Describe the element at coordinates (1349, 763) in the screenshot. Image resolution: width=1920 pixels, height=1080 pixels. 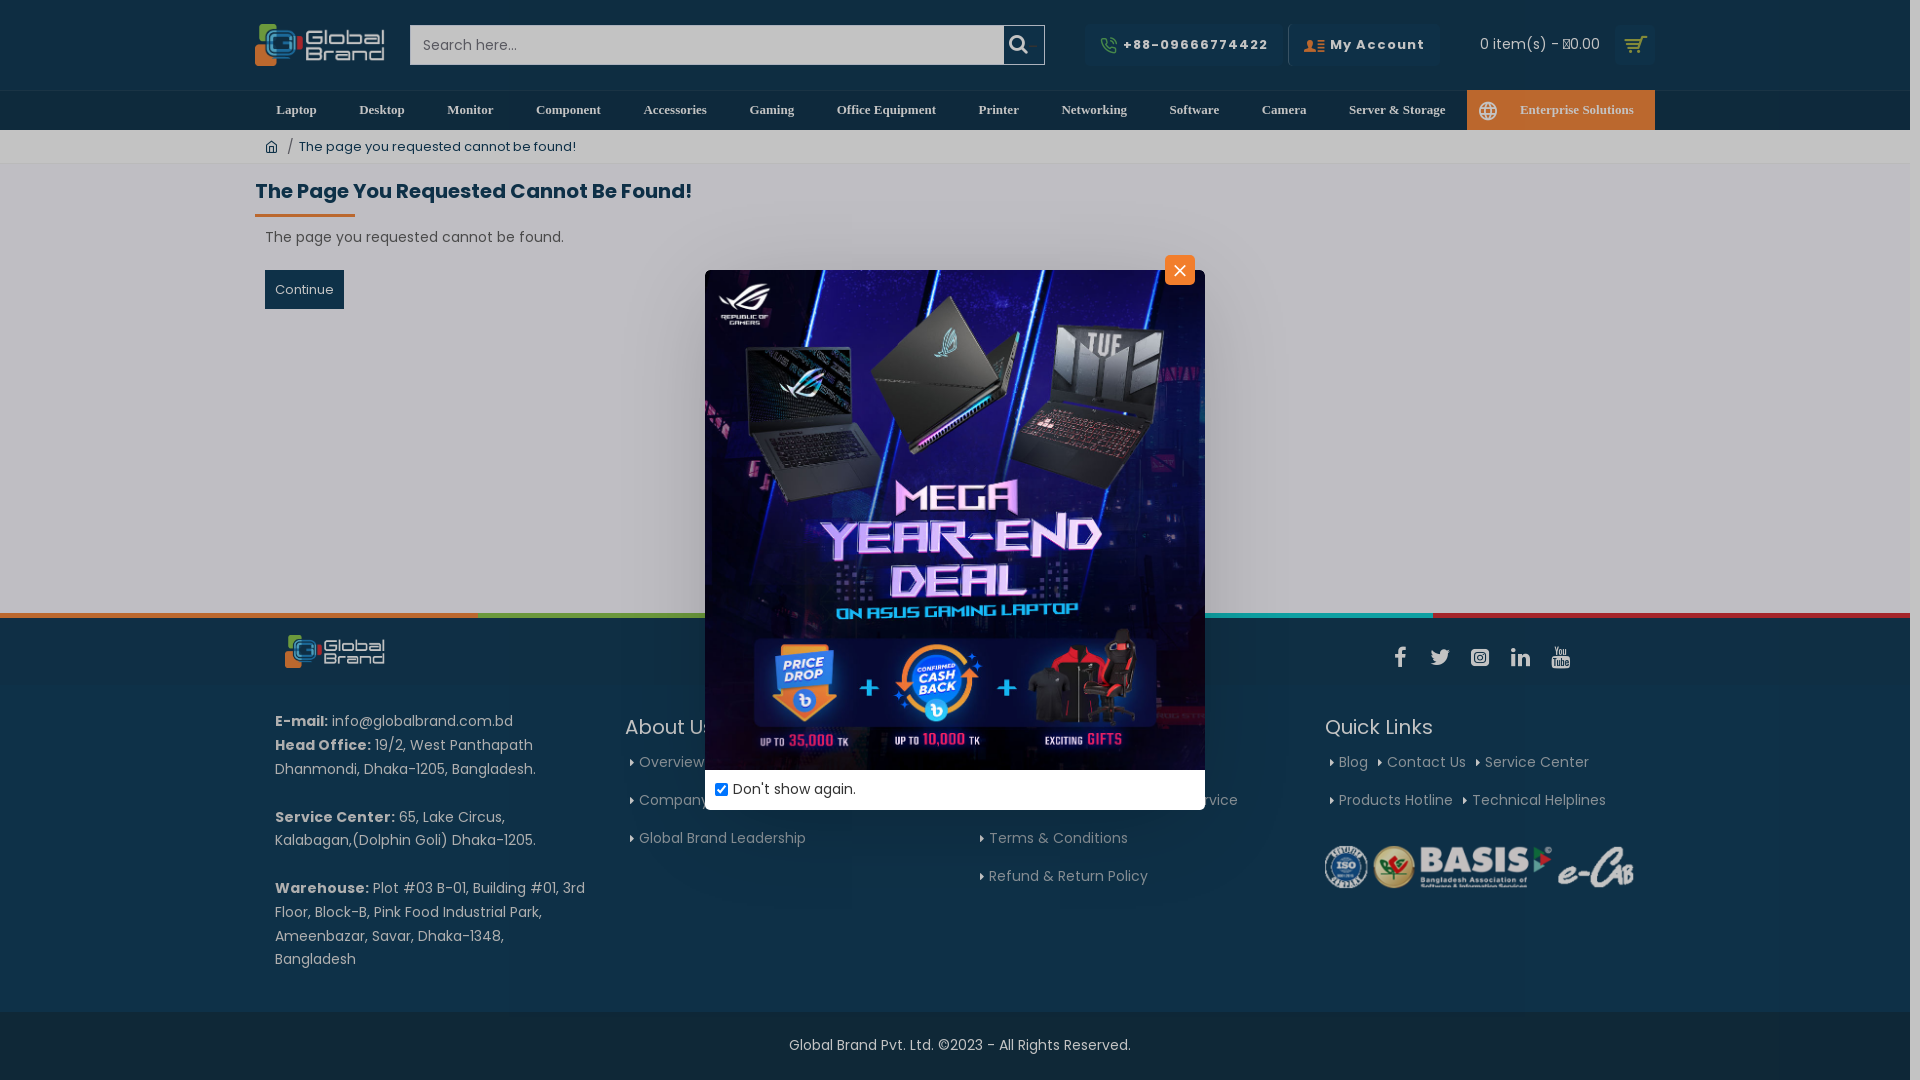
I see `Blog` at that location.